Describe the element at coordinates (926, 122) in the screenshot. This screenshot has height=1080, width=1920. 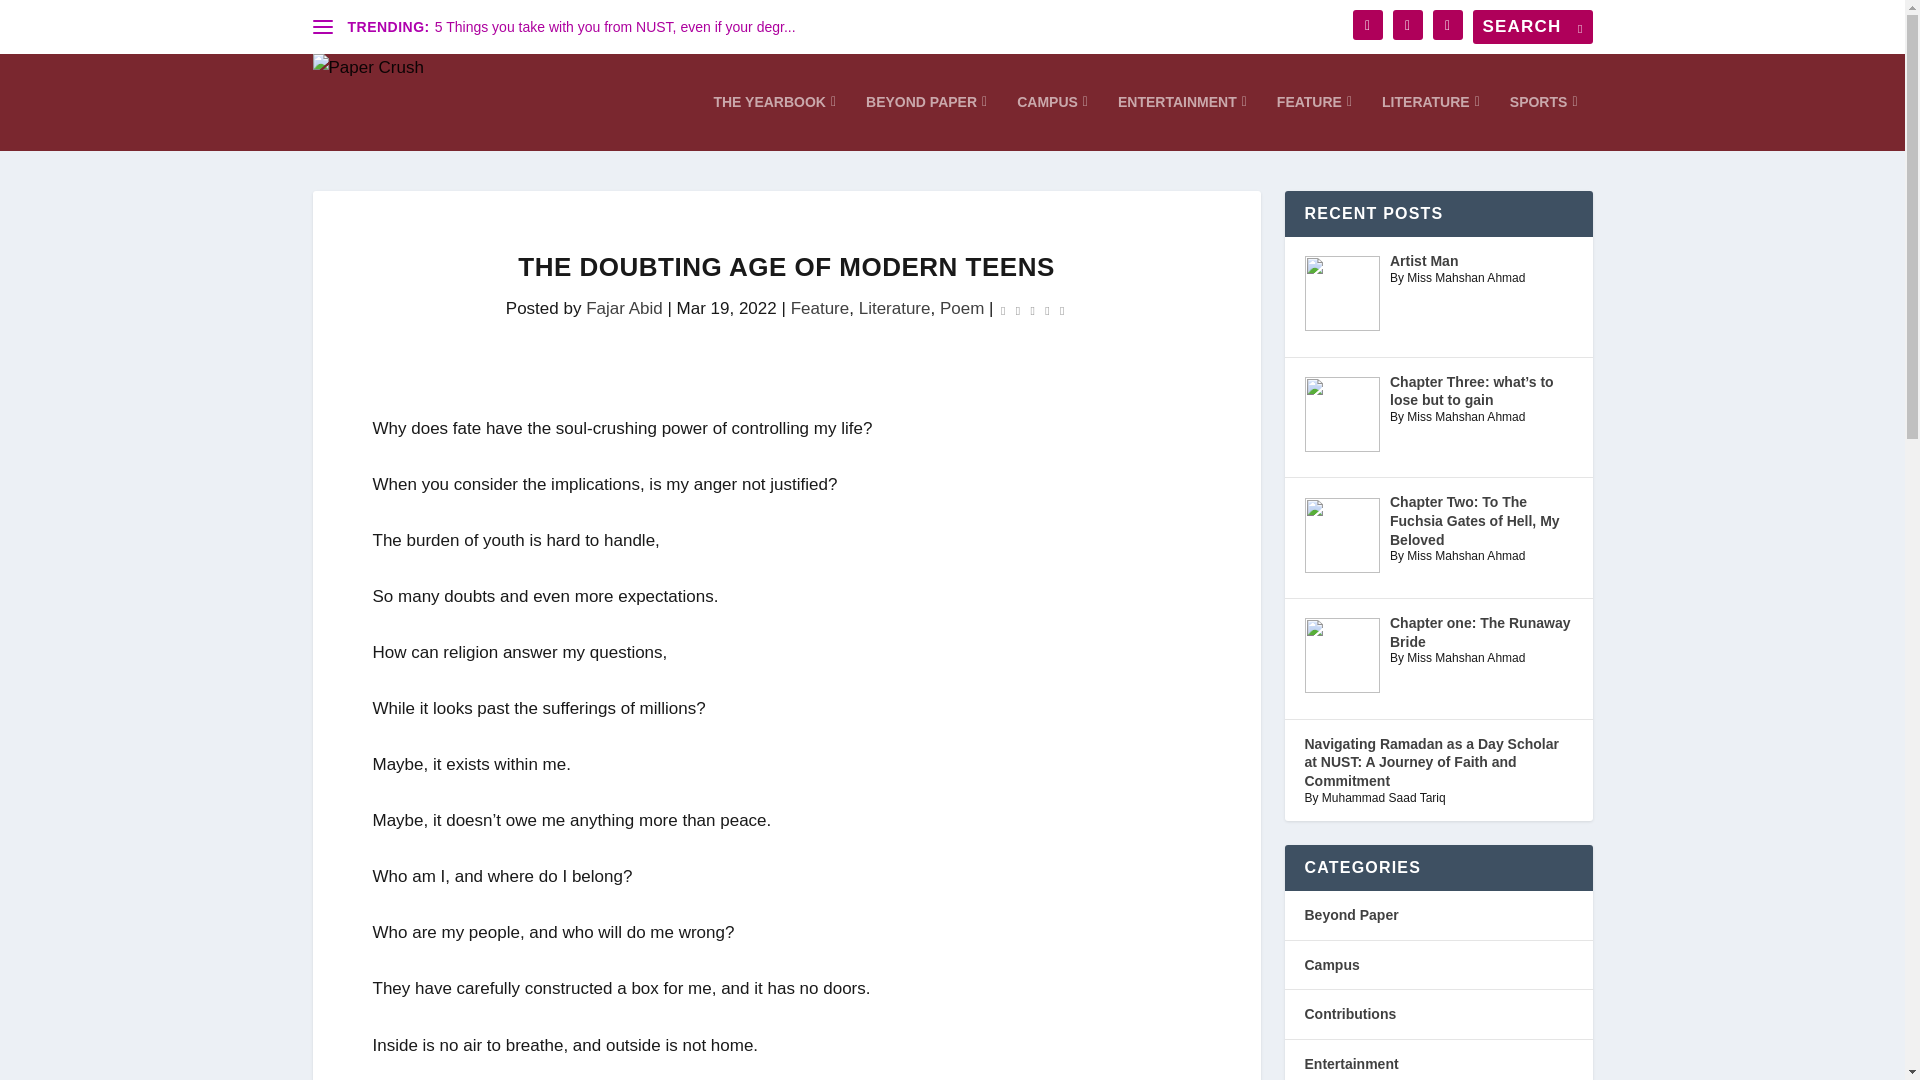
I see `BEYOND PAPER` at that location.